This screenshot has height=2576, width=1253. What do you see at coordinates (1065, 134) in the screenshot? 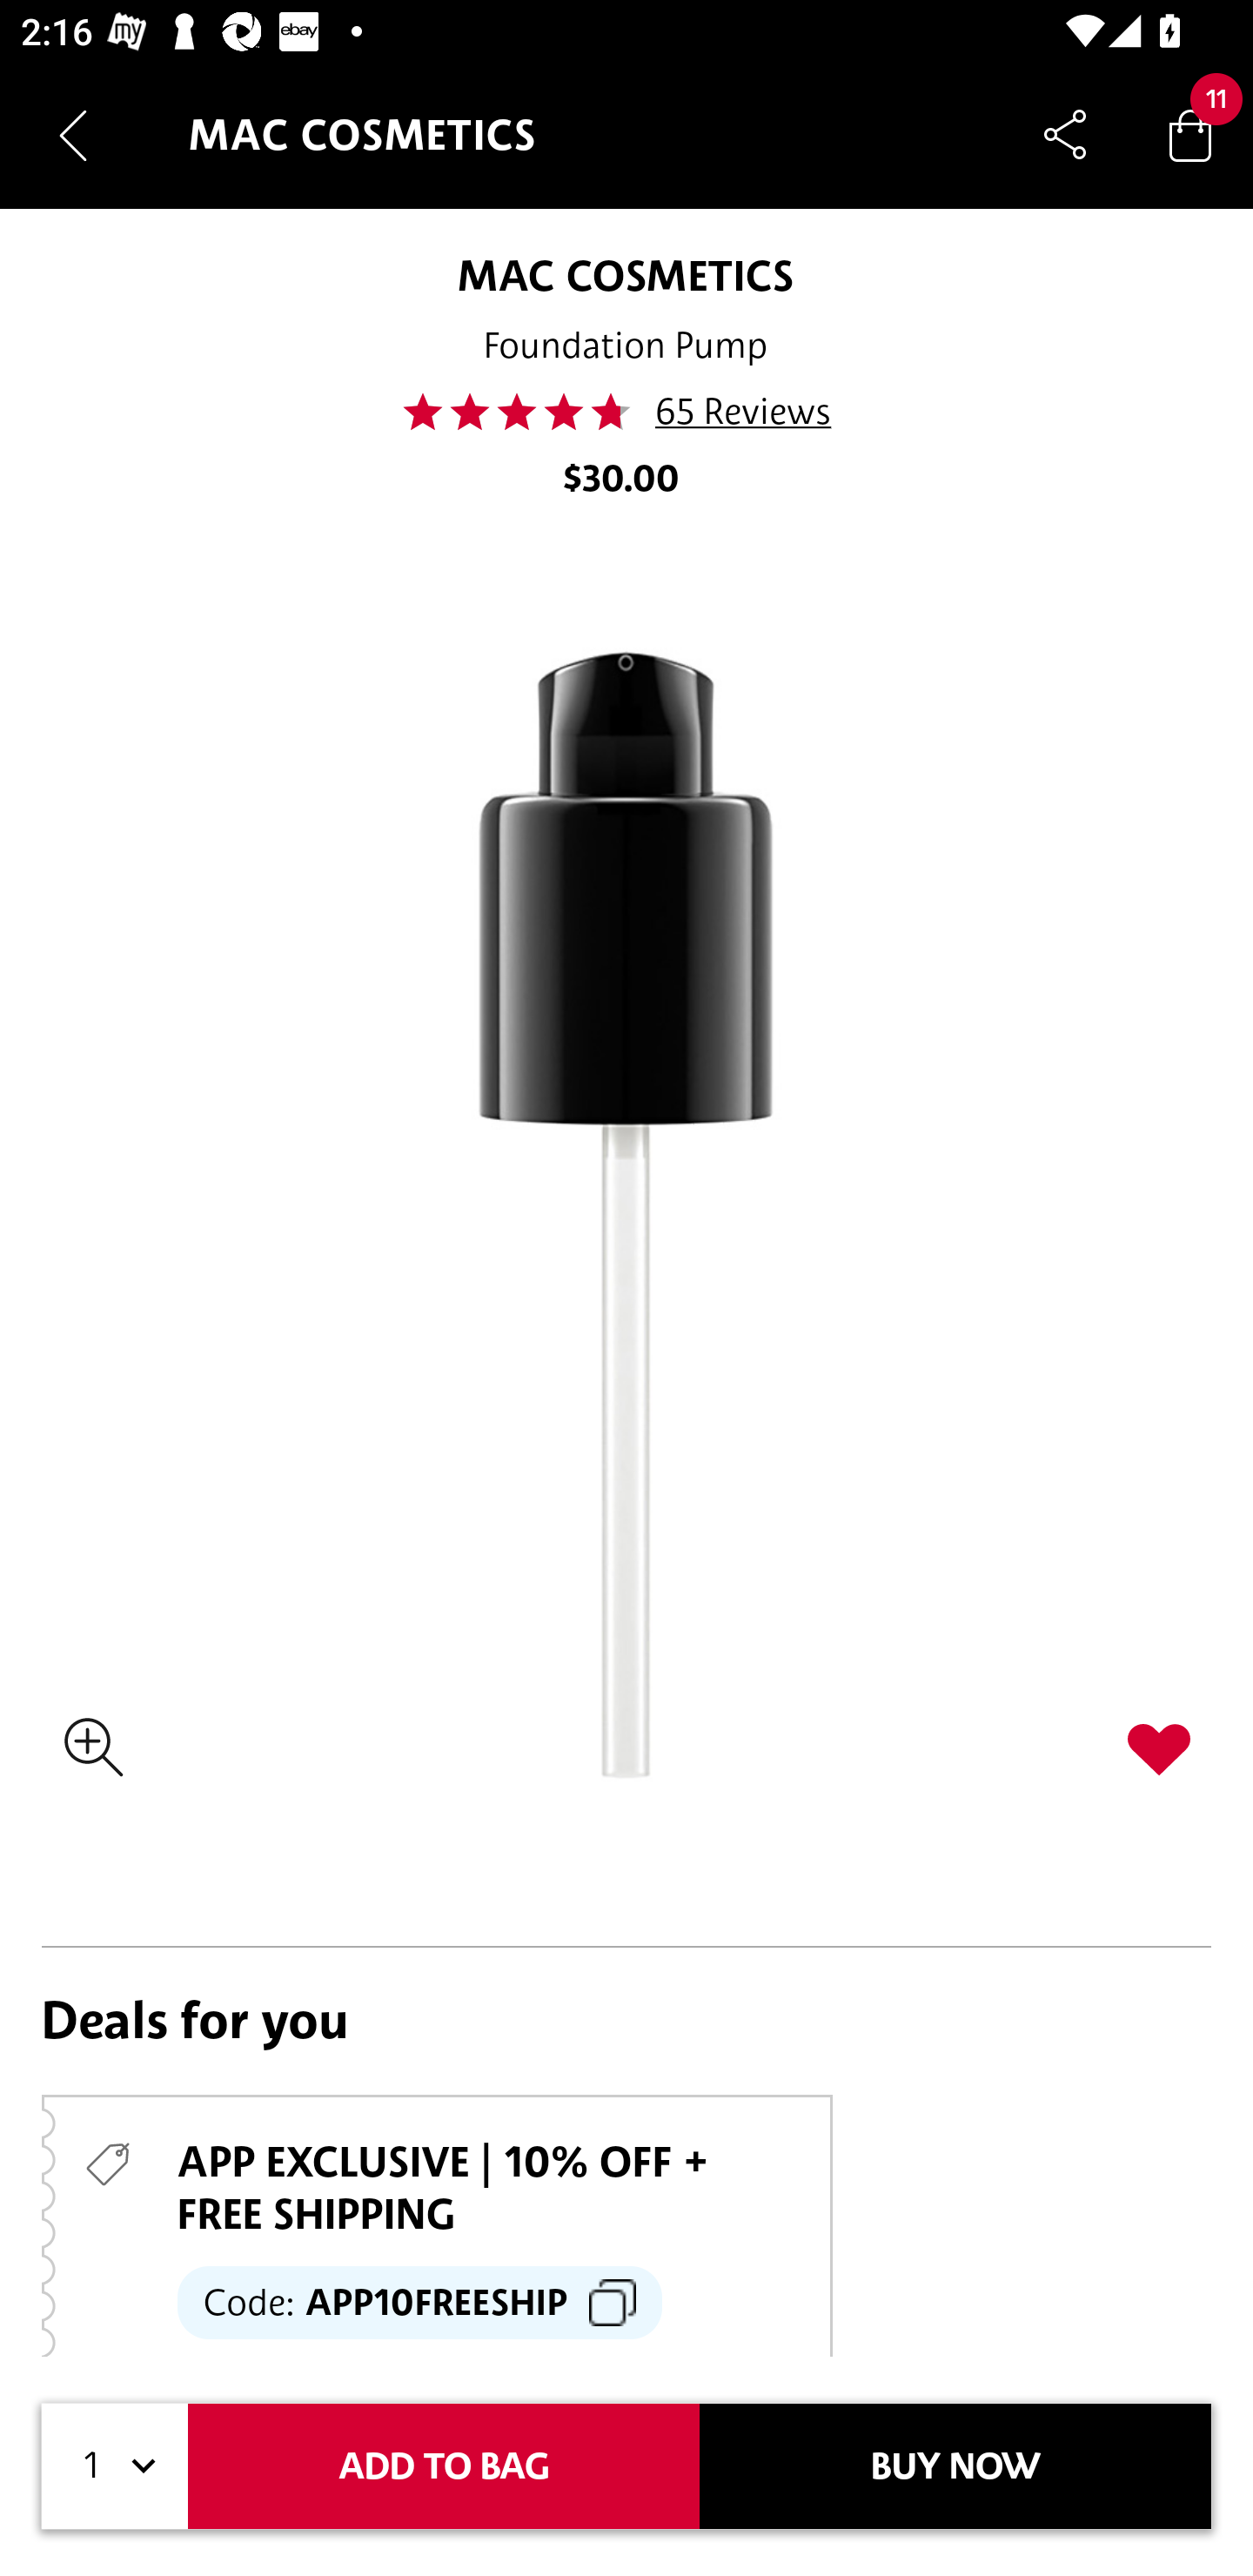
I see `Share` at bounding box center [1065, 134].